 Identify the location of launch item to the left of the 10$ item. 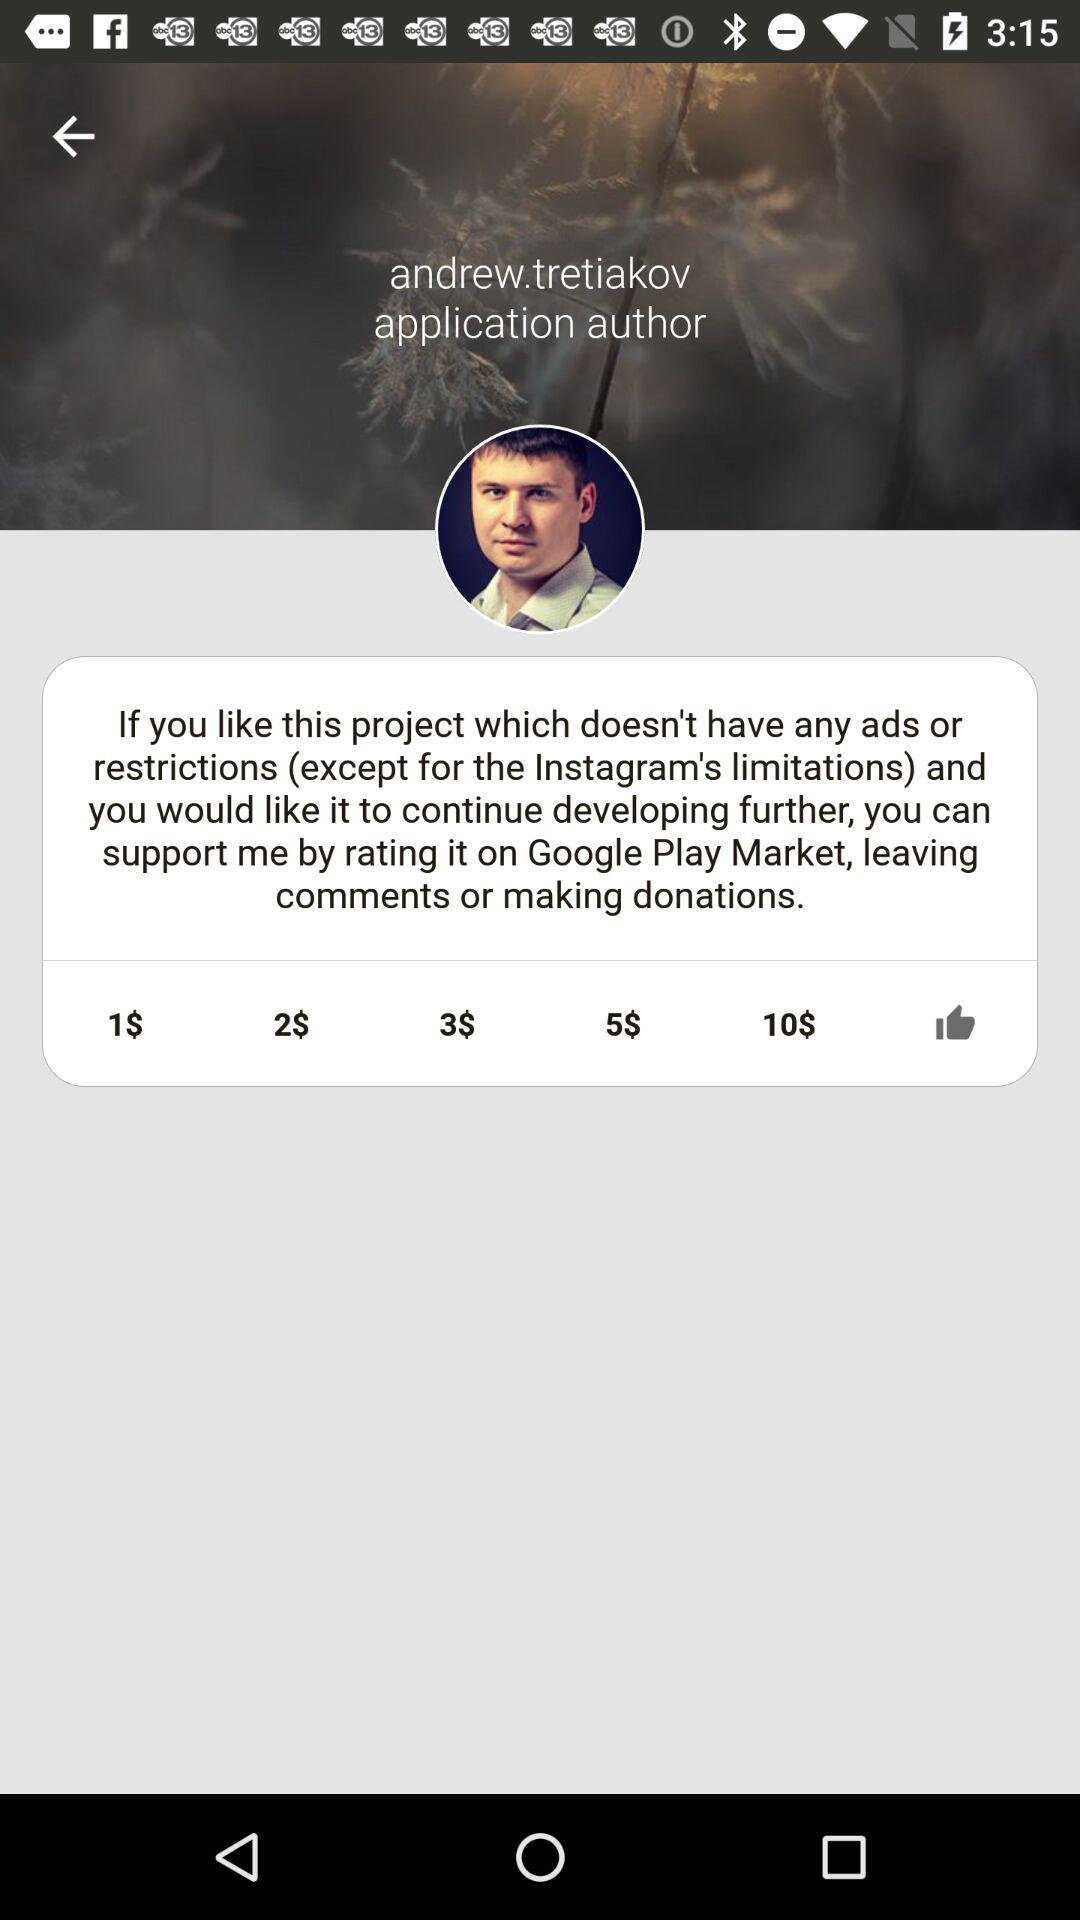
(623, 1023).